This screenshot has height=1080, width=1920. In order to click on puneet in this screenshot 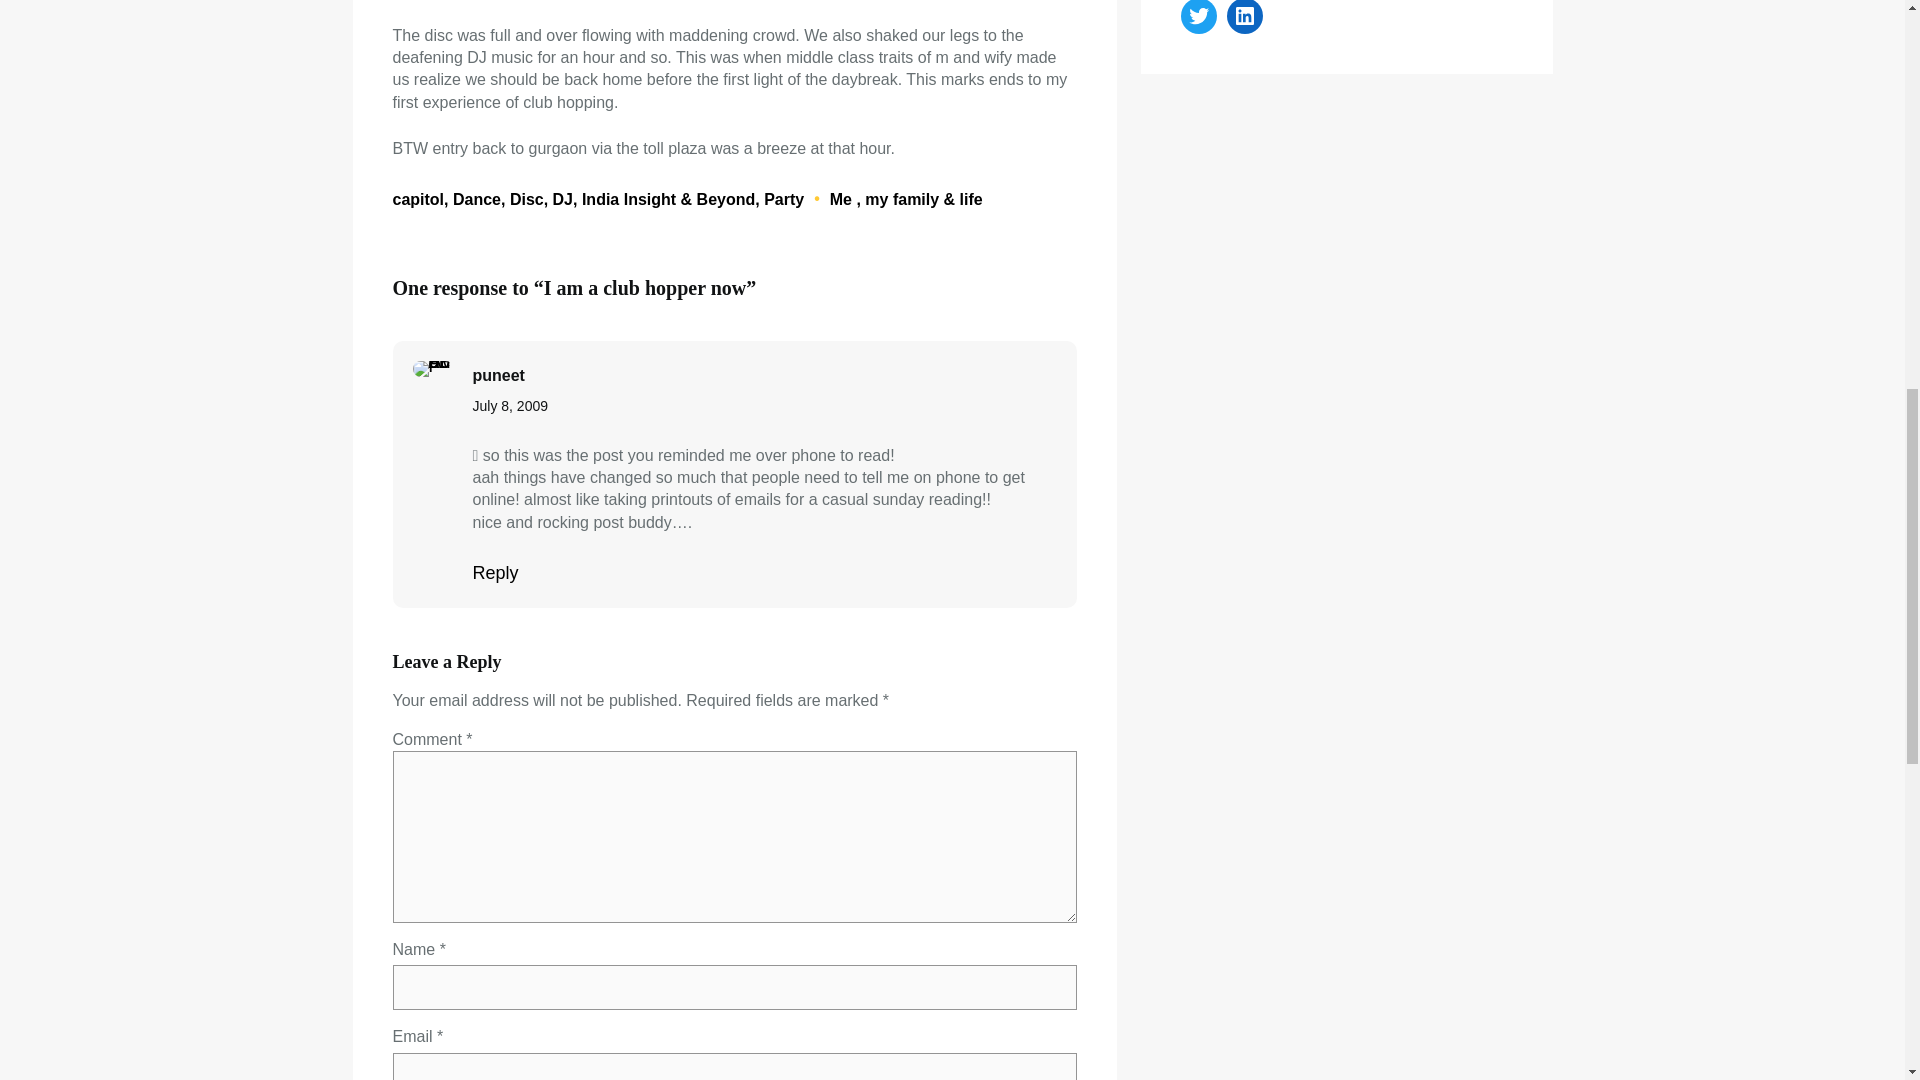, I will do `click(498, 374)`.